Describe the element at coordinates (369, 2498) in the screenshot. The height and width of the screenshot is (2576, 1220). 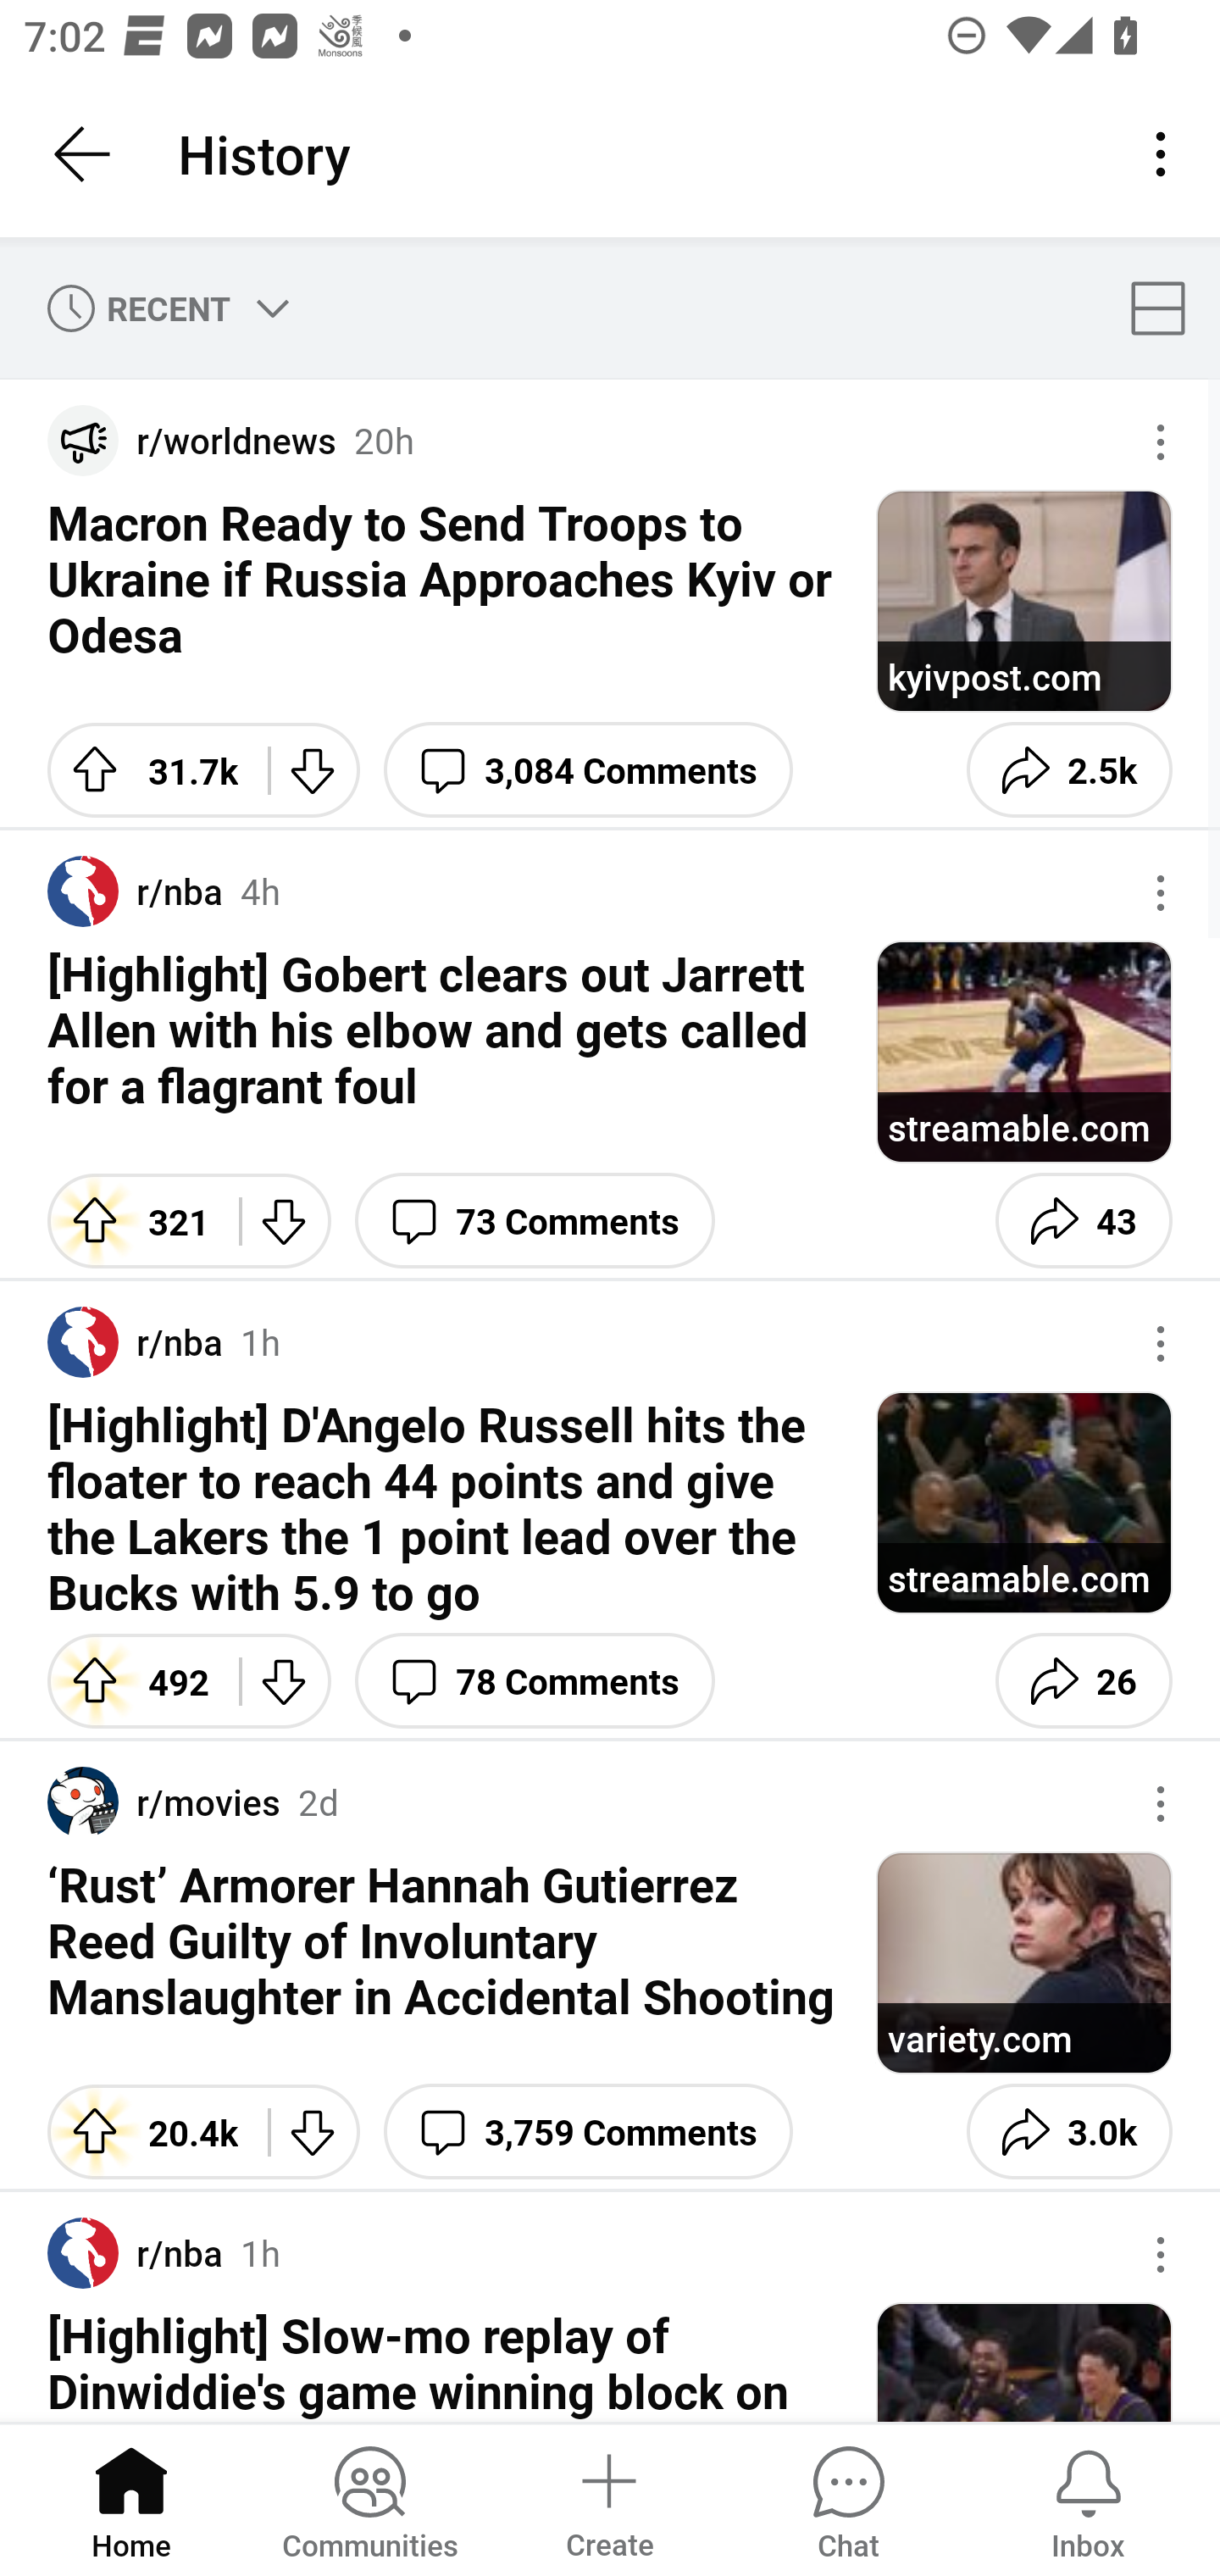
I see `Communities` at that location.